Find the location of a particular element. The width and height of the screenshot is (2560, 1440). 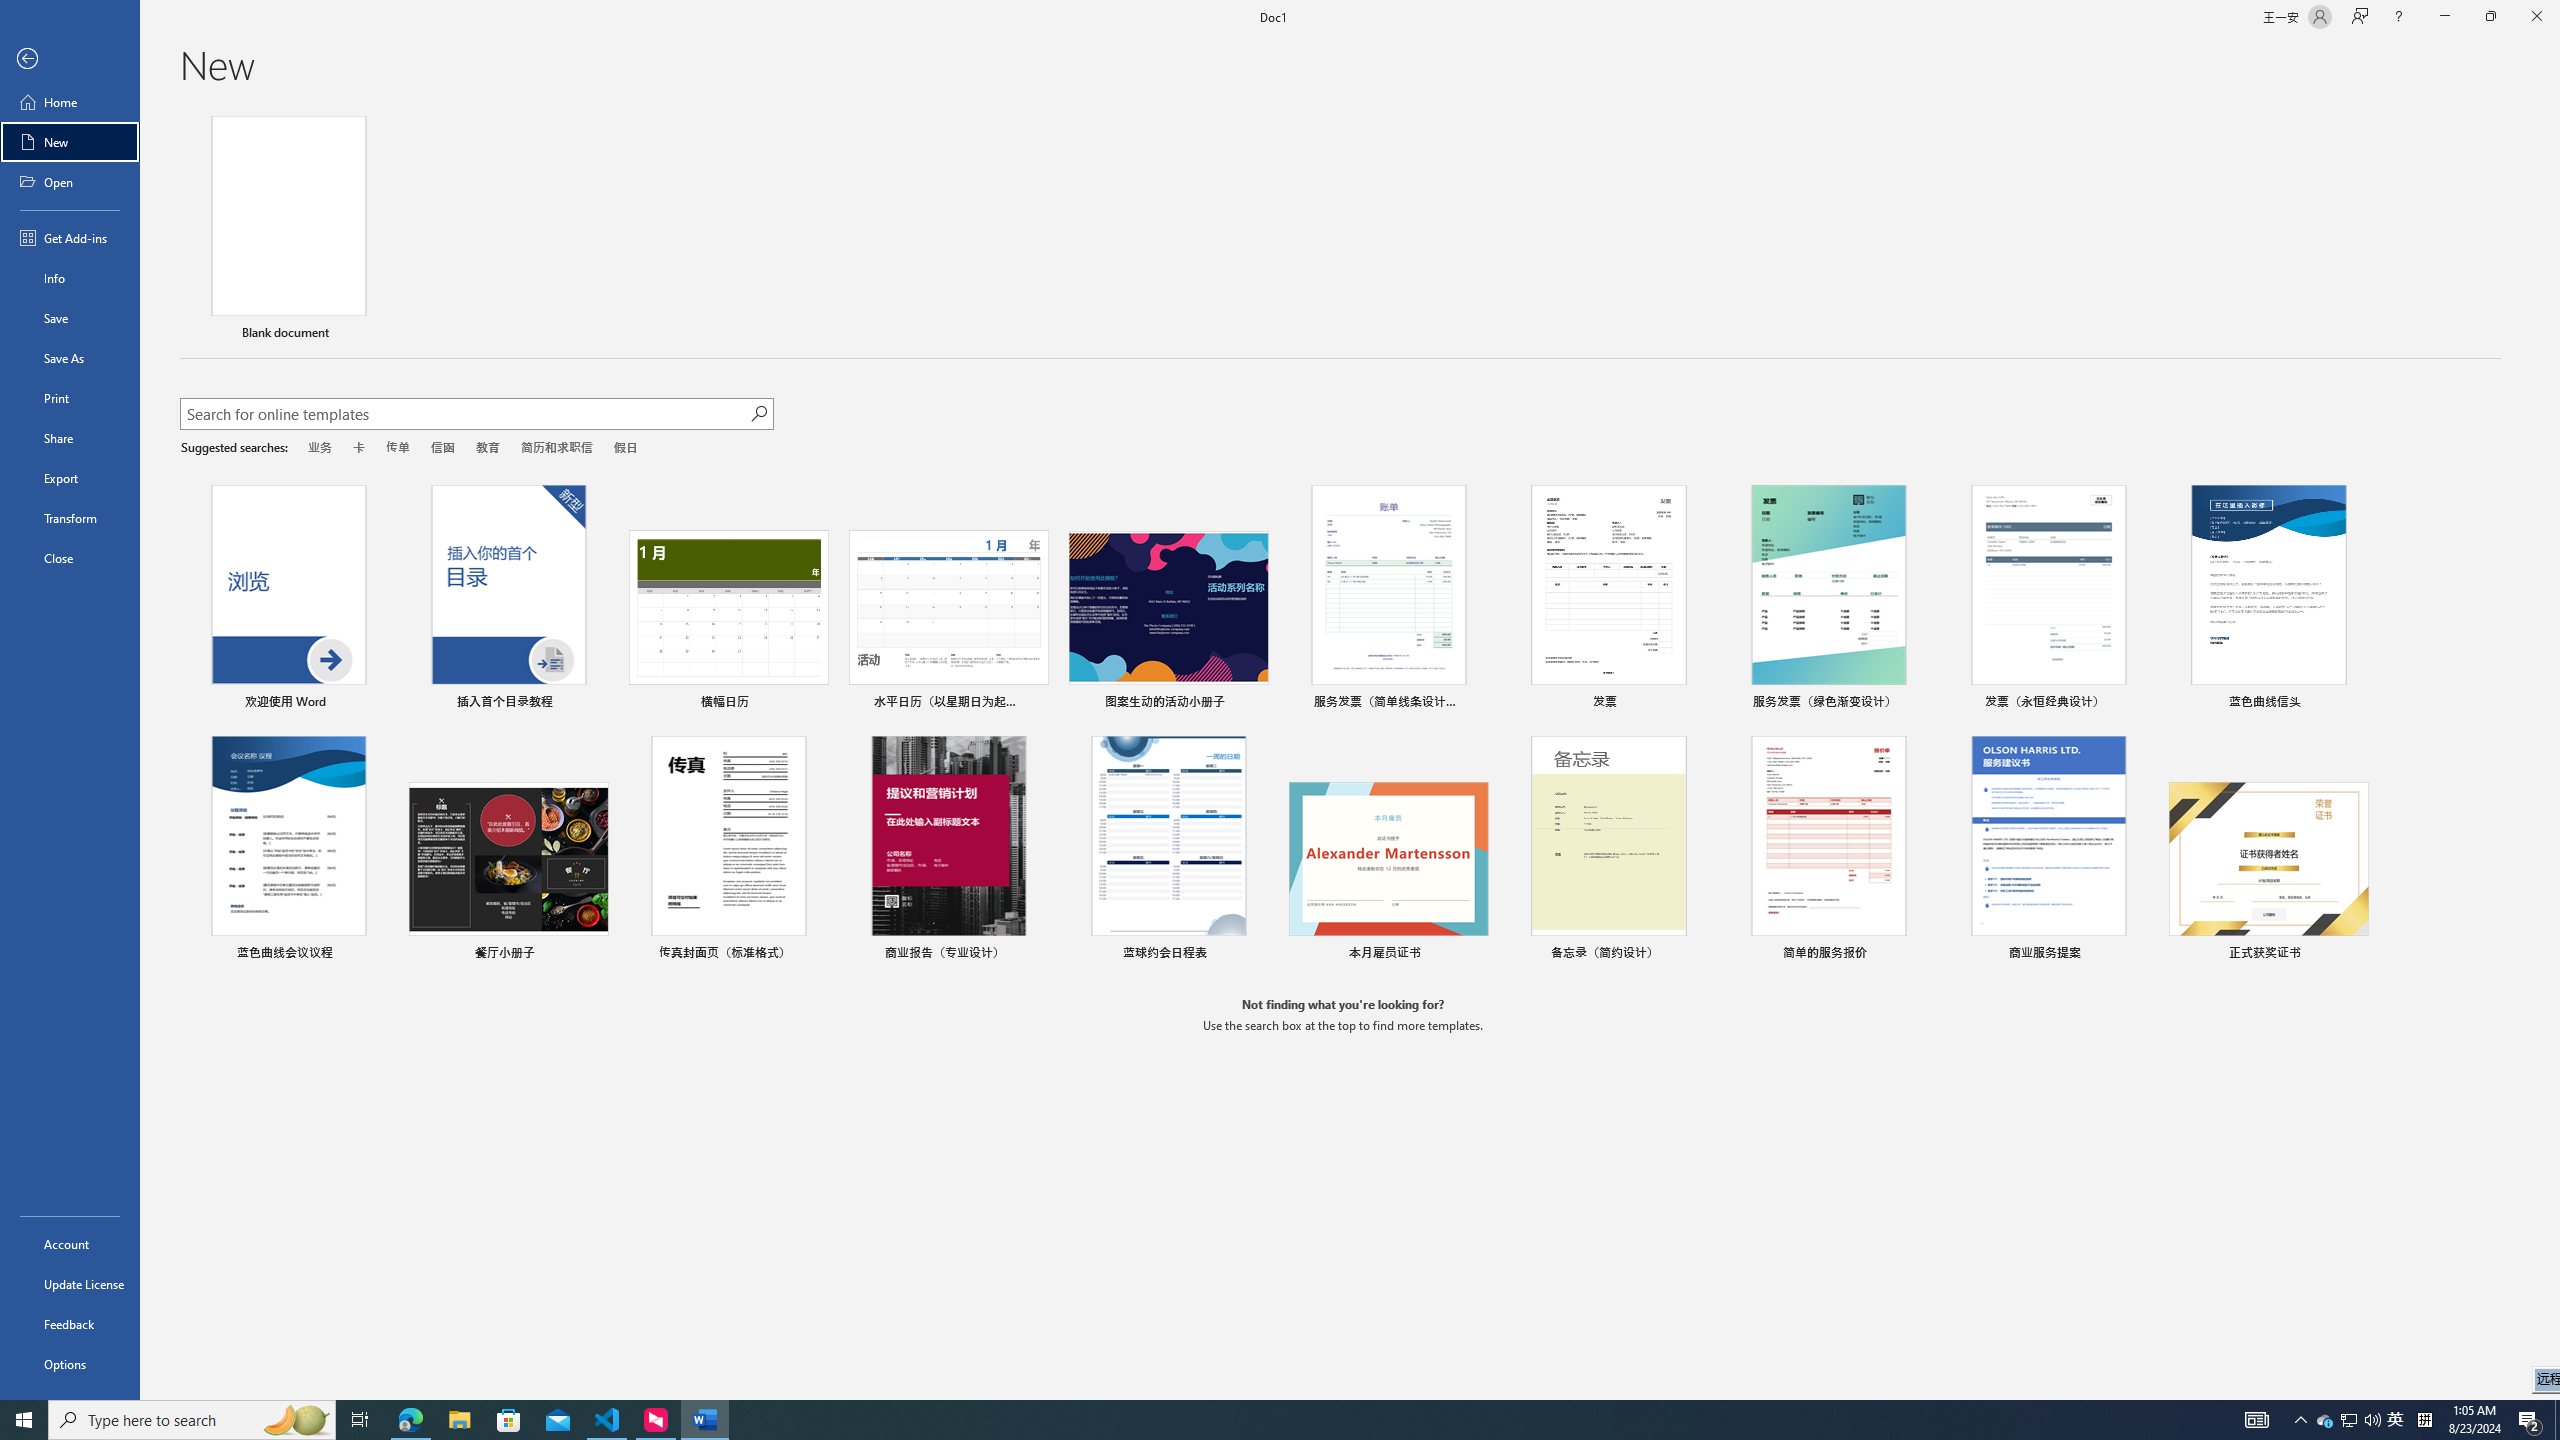

Start searching is located at coordinates (758, 414).